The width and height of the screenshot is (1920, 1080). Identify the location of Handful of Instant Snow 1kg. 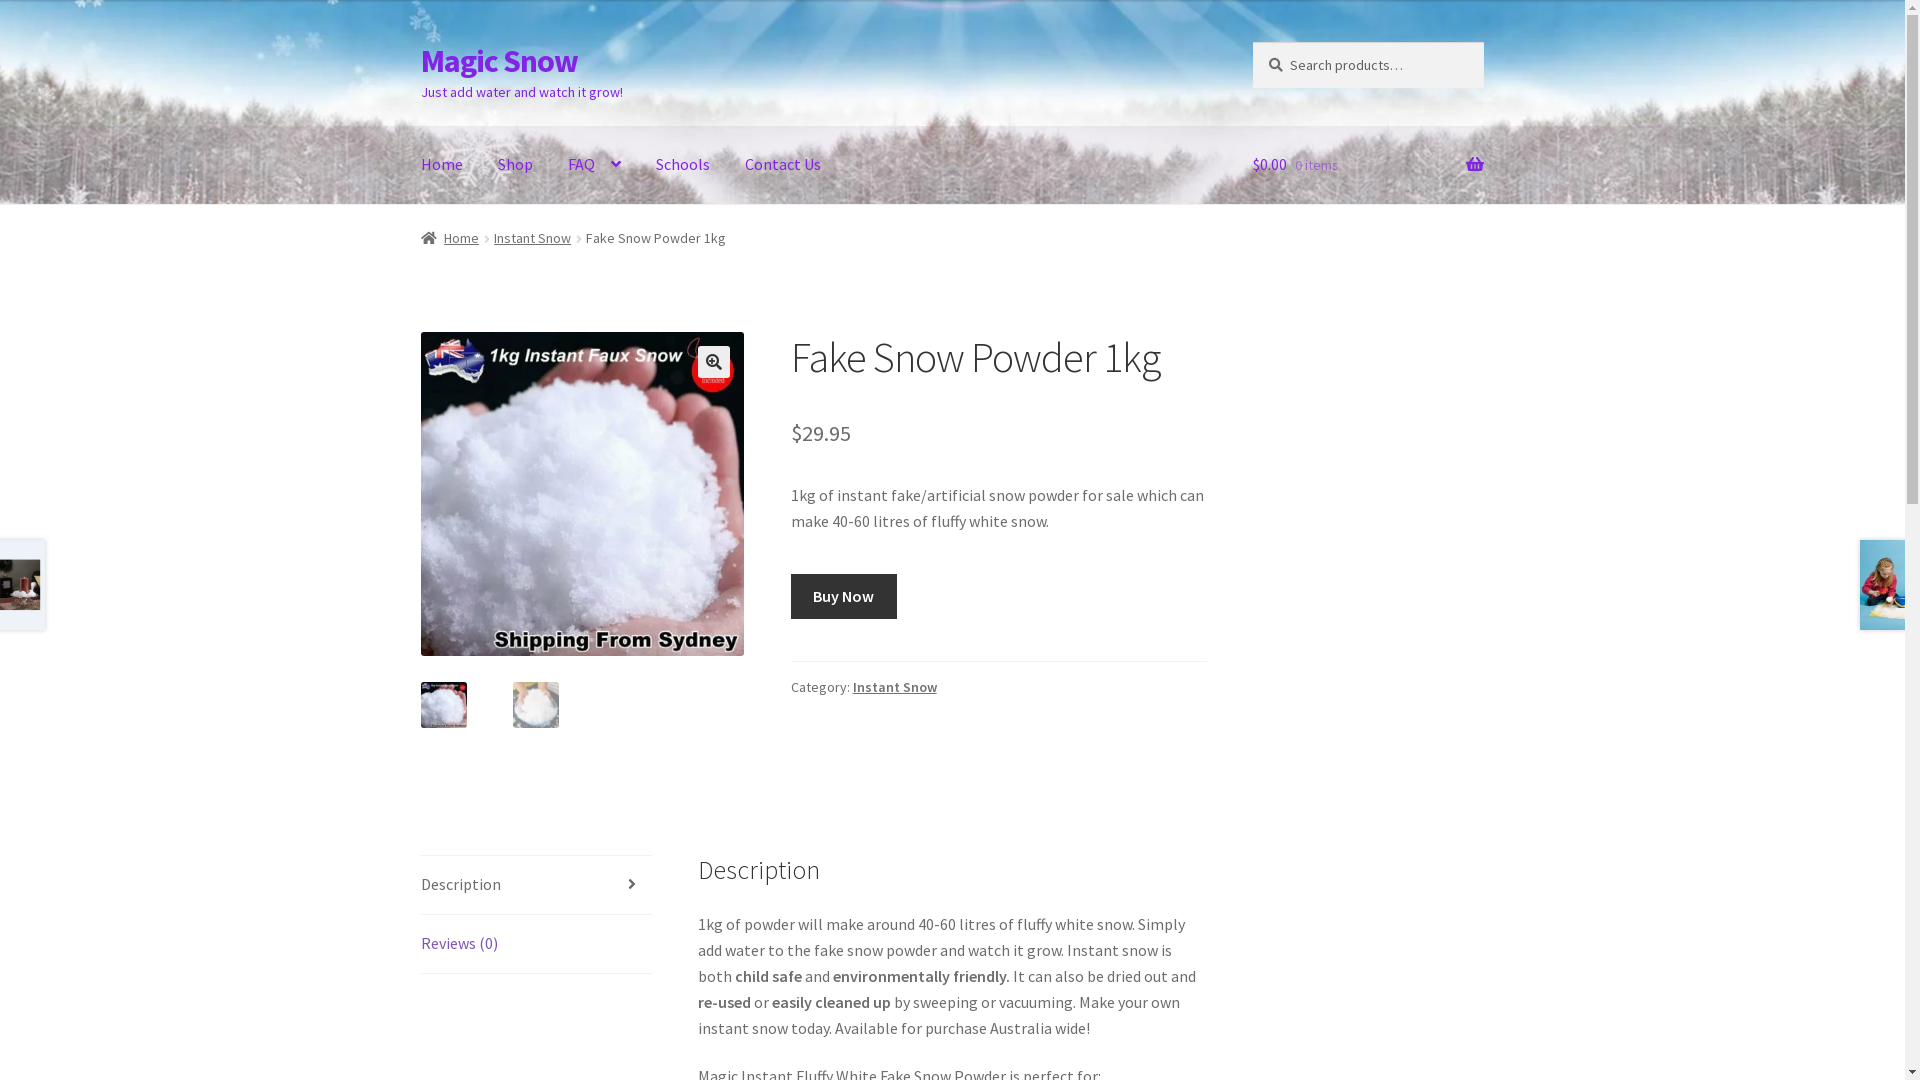
(906, 494).